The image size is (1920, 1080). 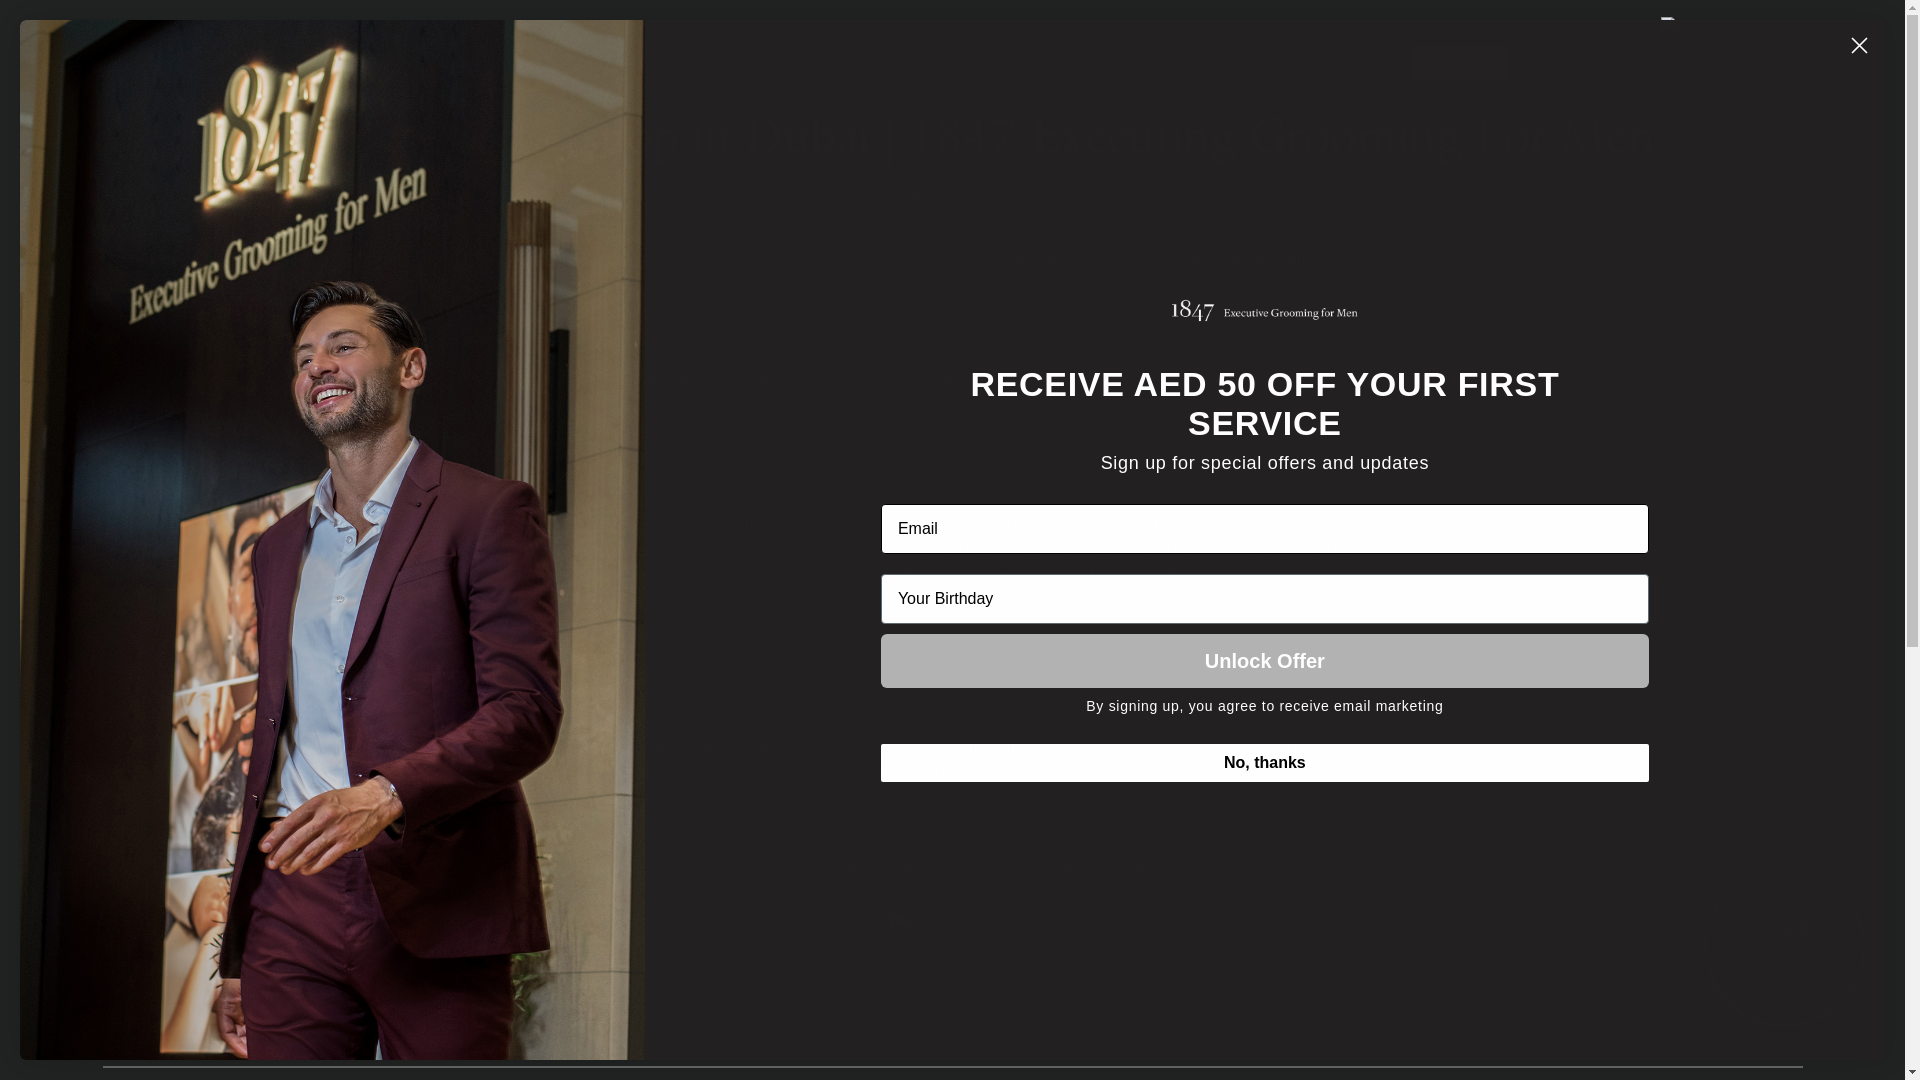 What do you see at coordinates (1561, 64) in the screenshot?
I see `Franchise` at bounding box center [1561, 64].